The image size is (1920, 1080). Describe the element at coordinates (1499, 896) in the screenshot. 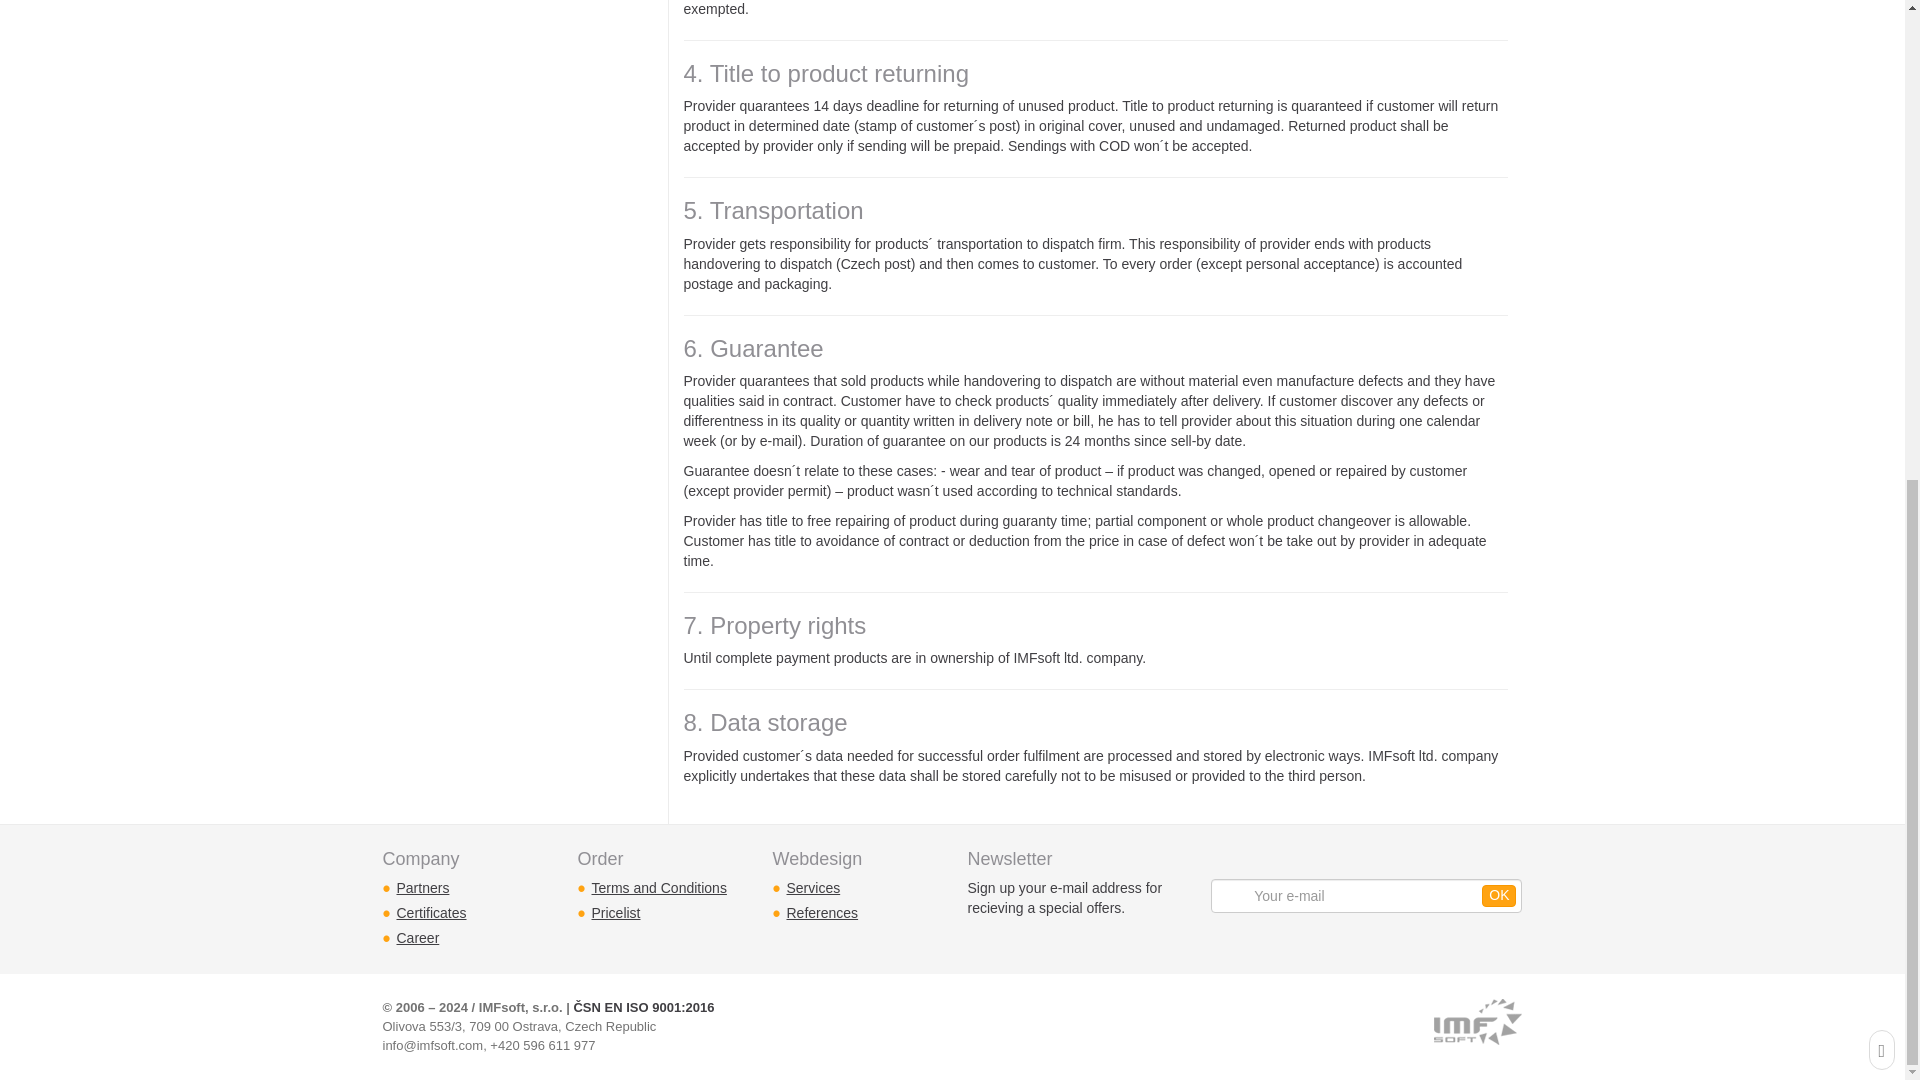

I see `OK` at that location.